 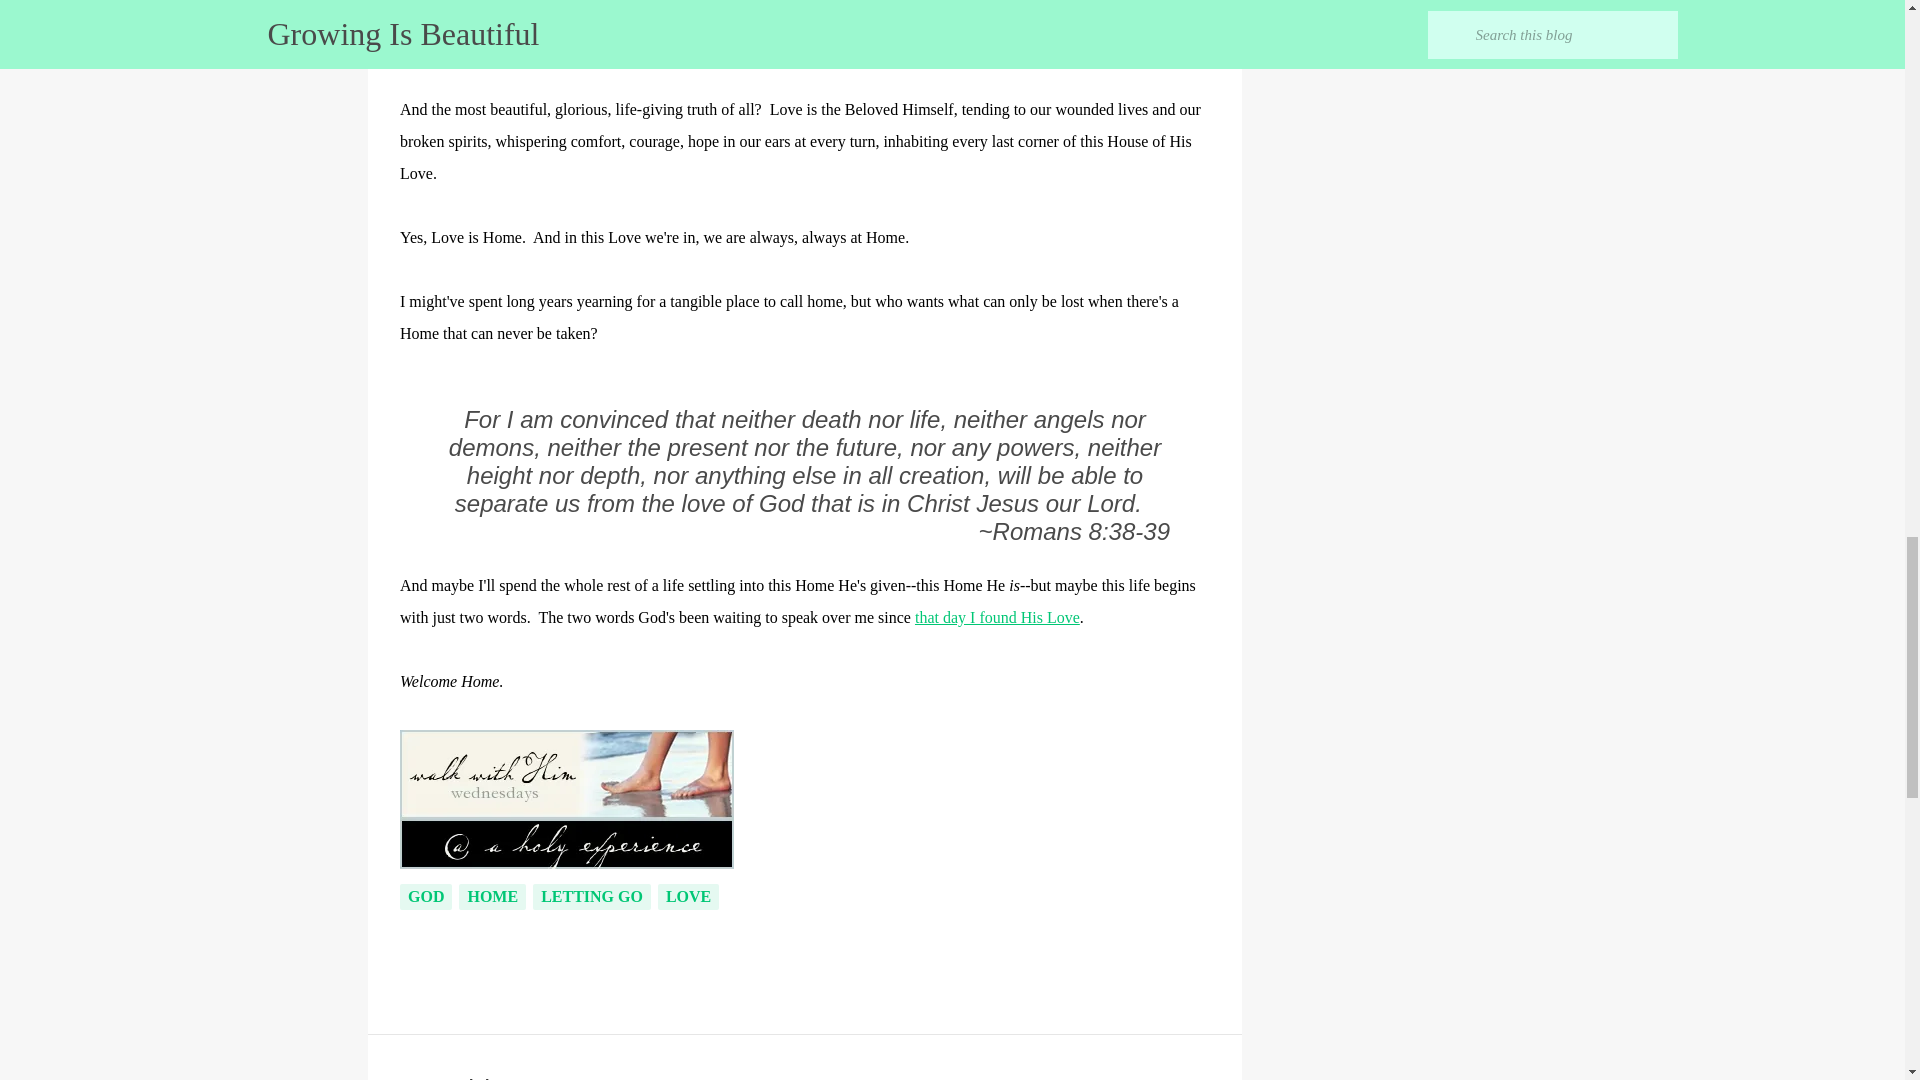 I want to click on HOME, so click(x=492, y=897).